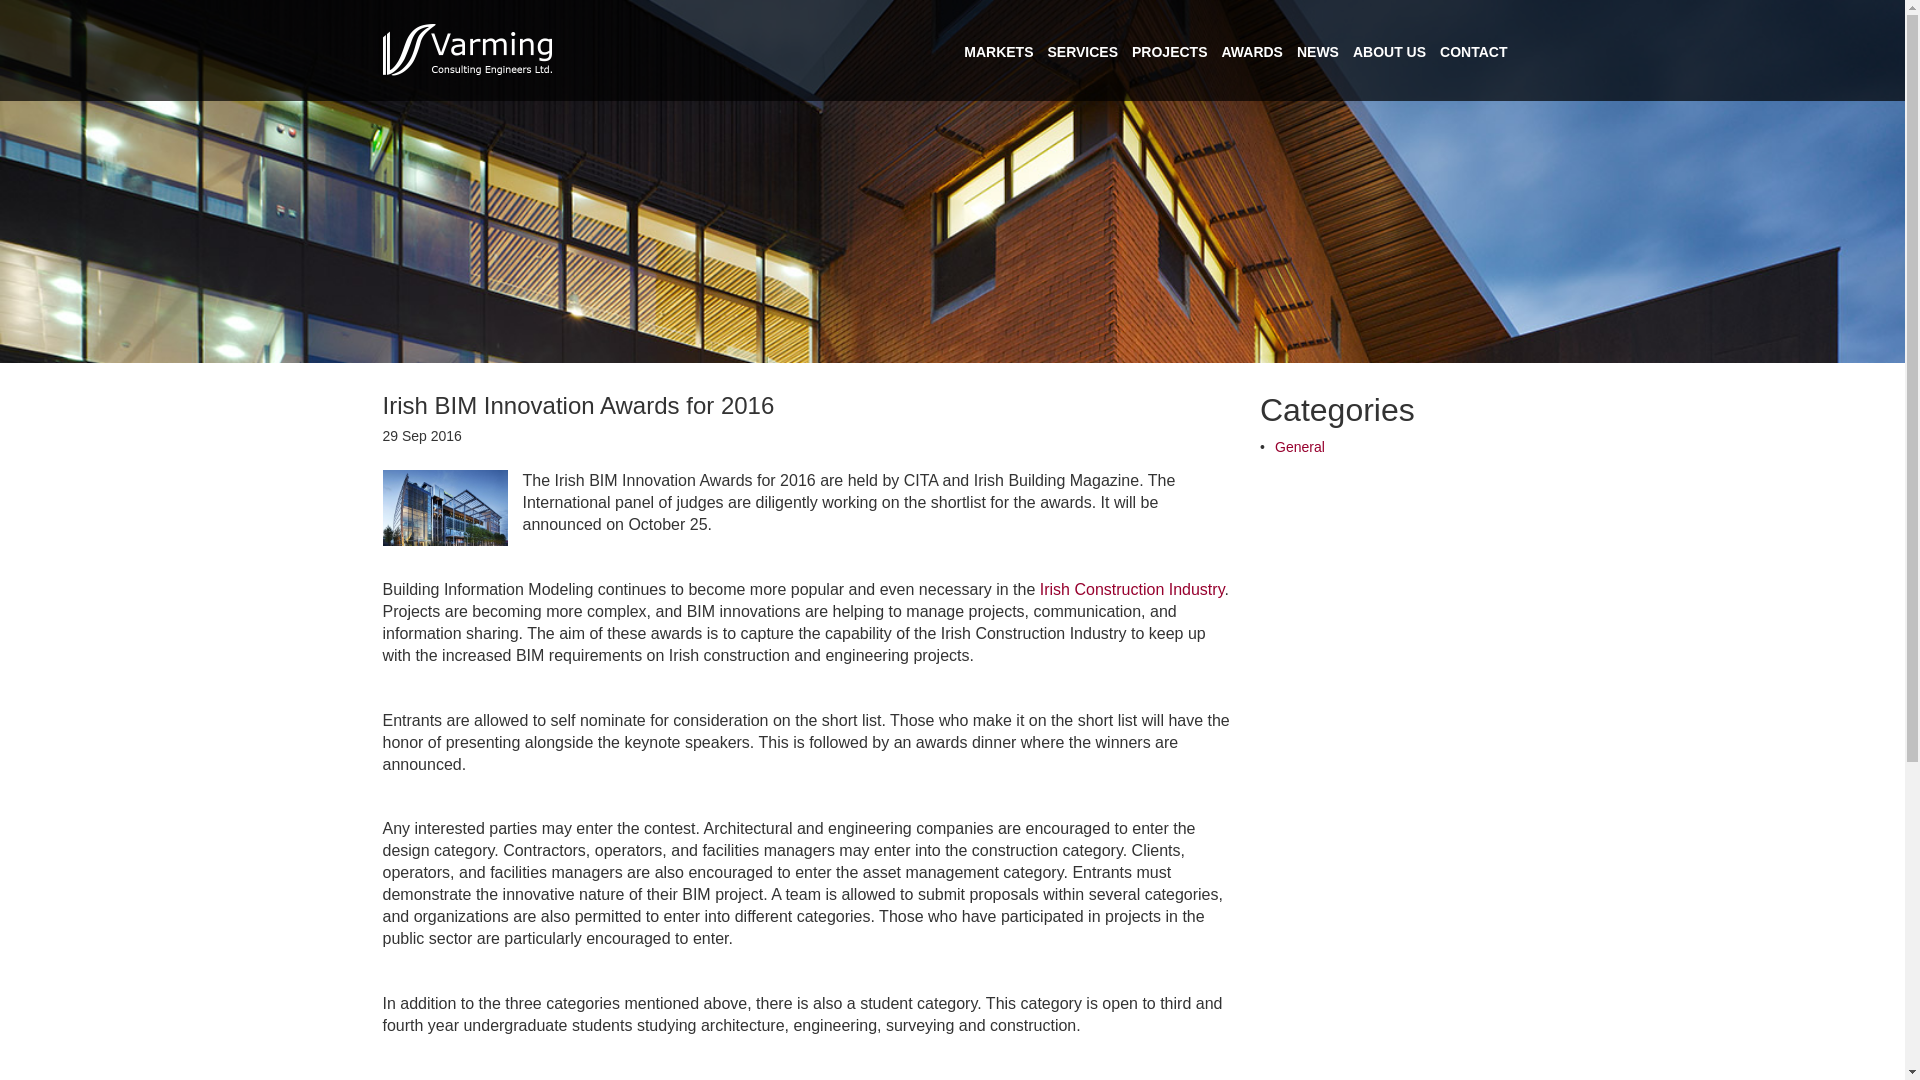 The height and width of the screenshot is (1080, 1920). What do you see at coordinates (1082, 52) in the screenshot?
I see `SERVICES` at bounding box center [1082, 52].